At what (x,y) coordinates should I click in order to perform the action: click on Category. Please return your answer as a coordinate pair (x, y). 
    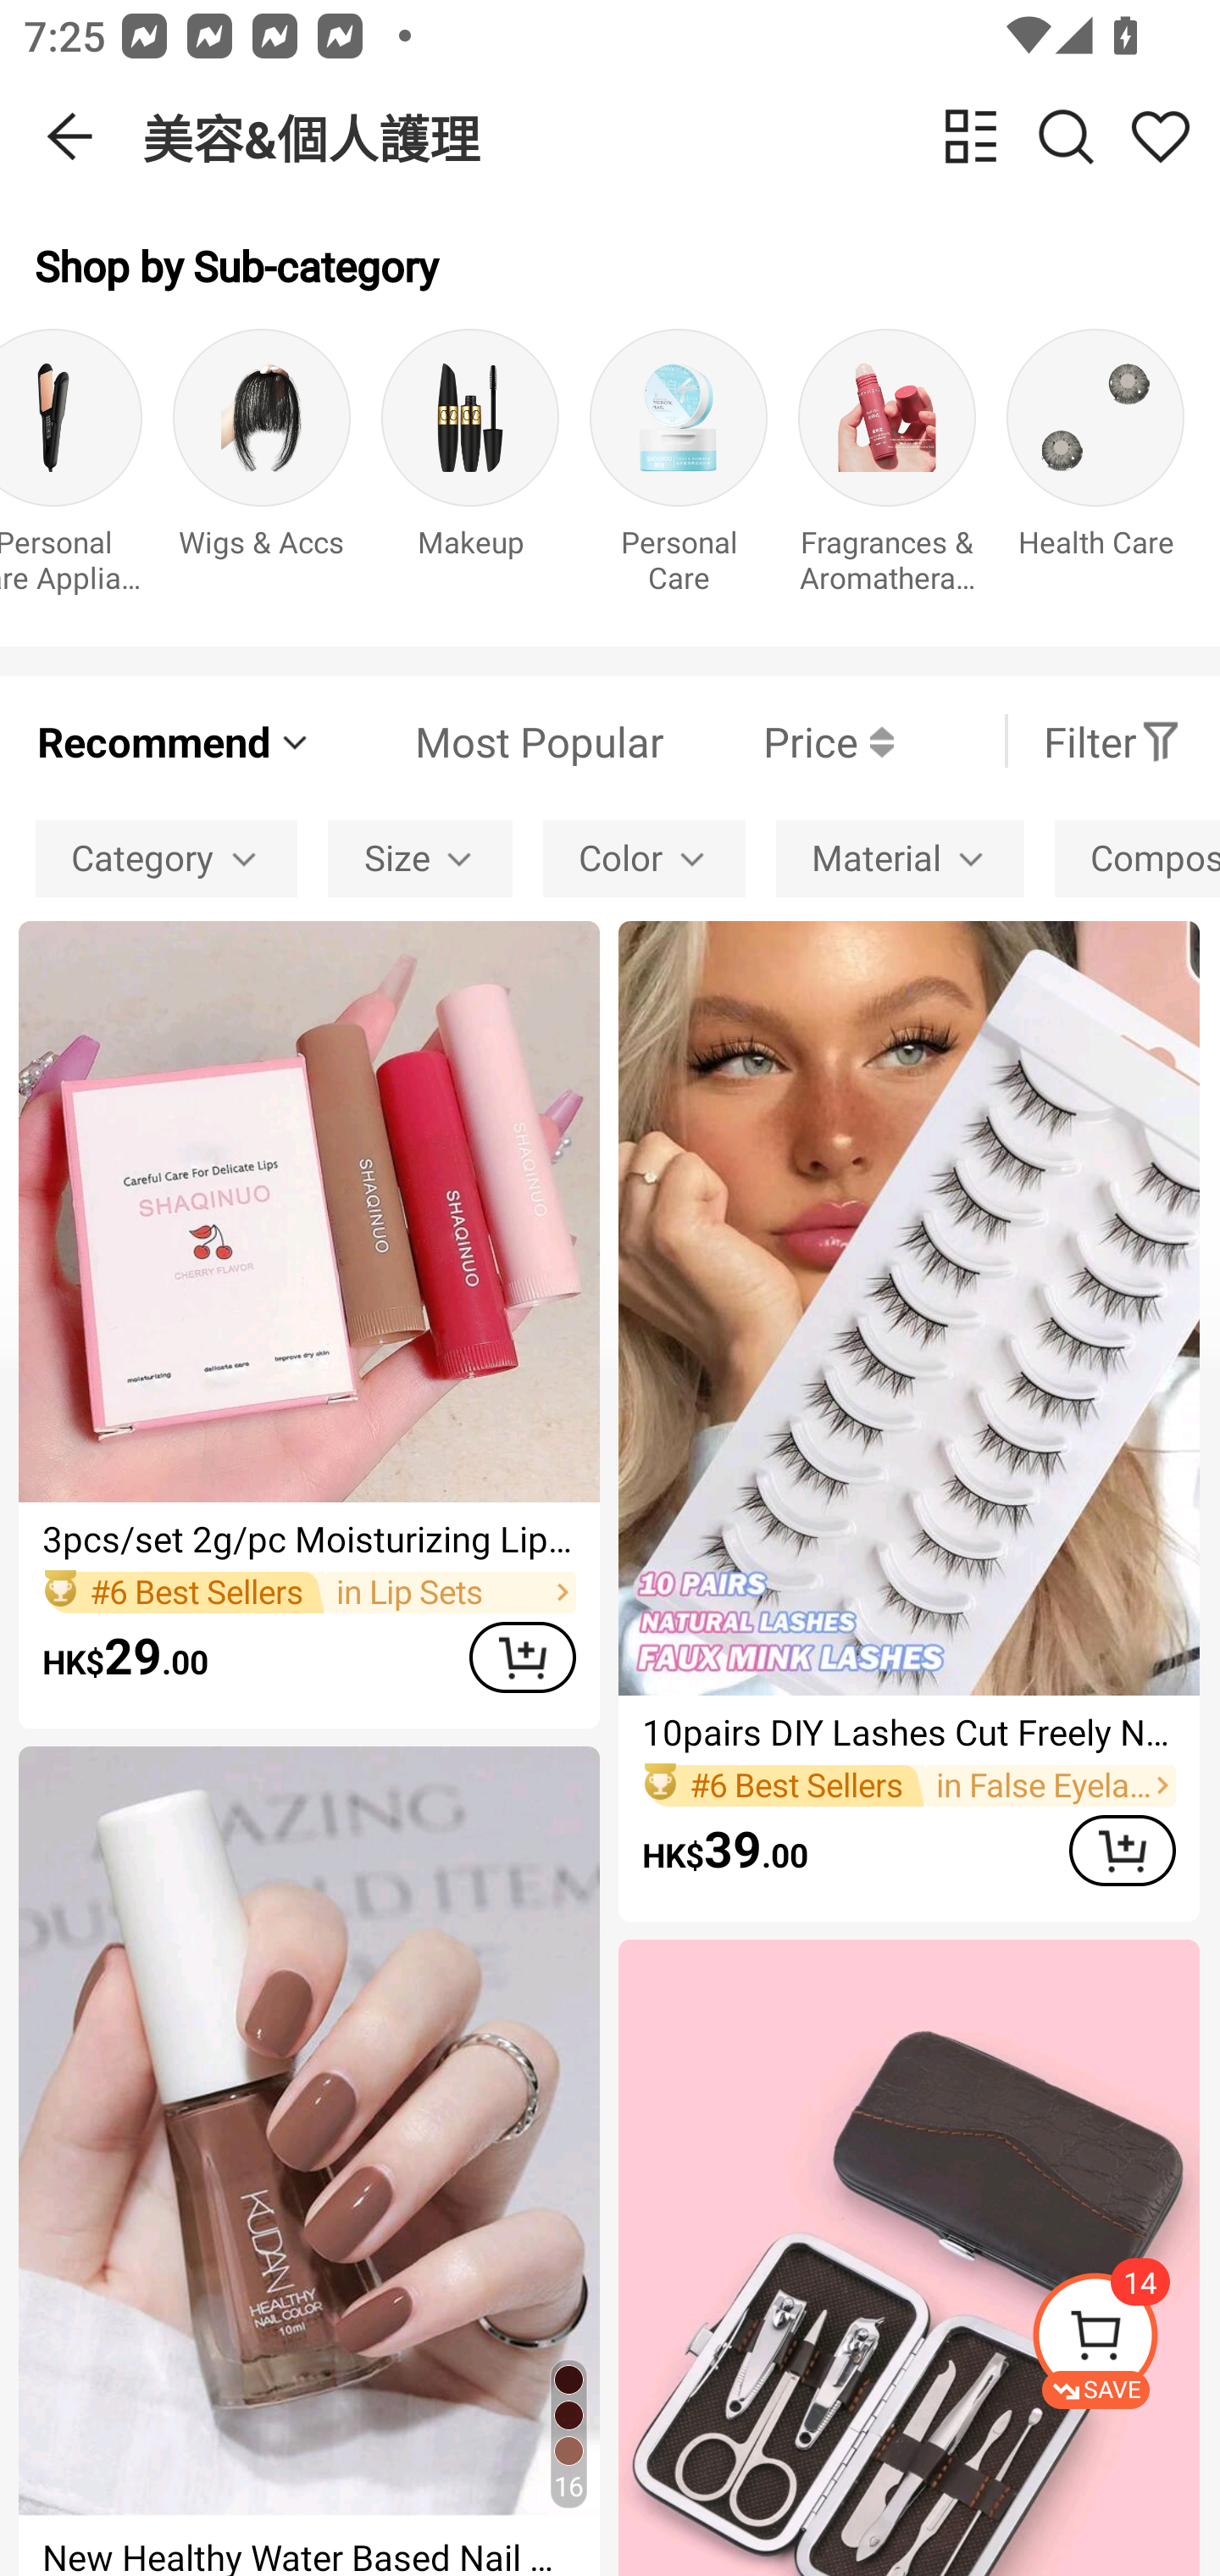
    Looking at the image, I should click on (166, 858).